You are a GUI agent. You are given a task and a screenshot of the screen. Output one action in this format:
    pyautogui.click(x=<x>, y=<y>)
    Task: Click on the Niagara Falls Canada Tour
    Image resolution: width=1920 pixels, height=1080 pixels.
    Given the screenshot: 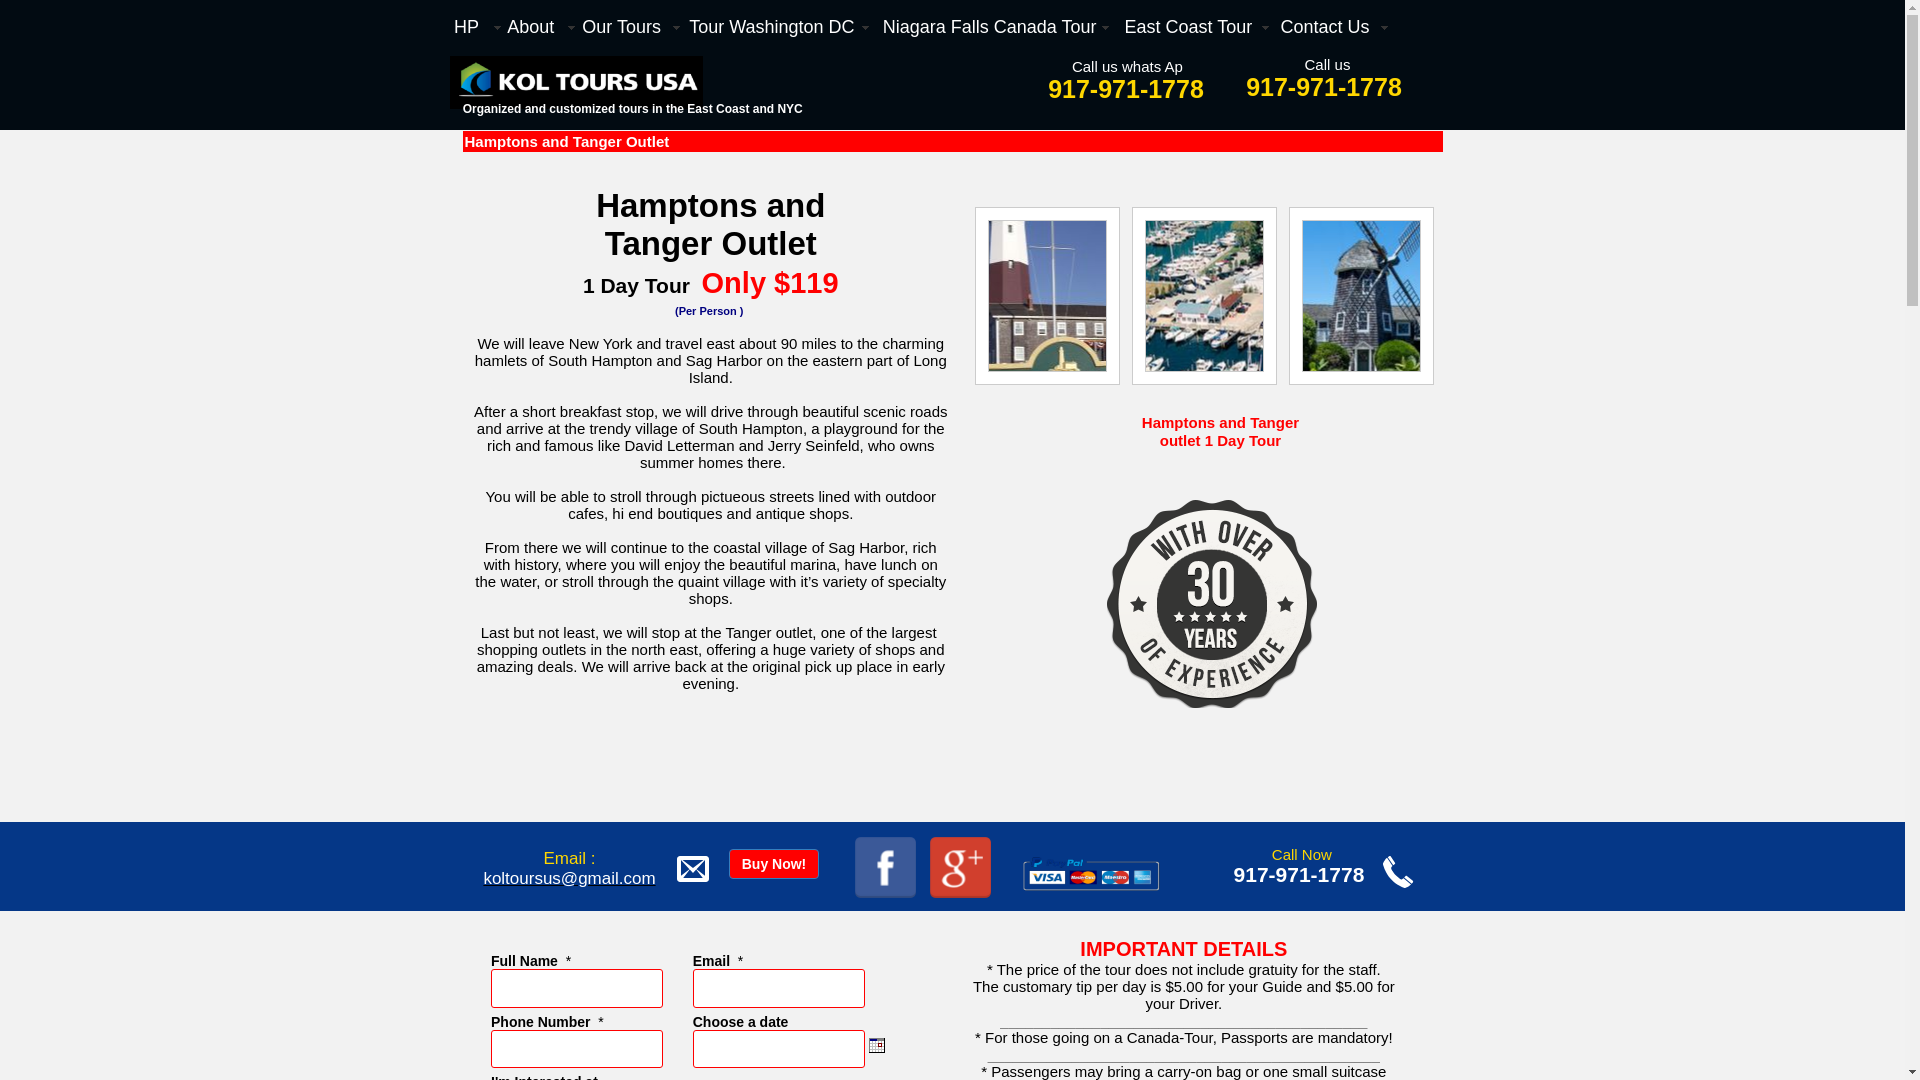 What is the action you would take?
    pyautogui.click(x=1000, y=27)
    